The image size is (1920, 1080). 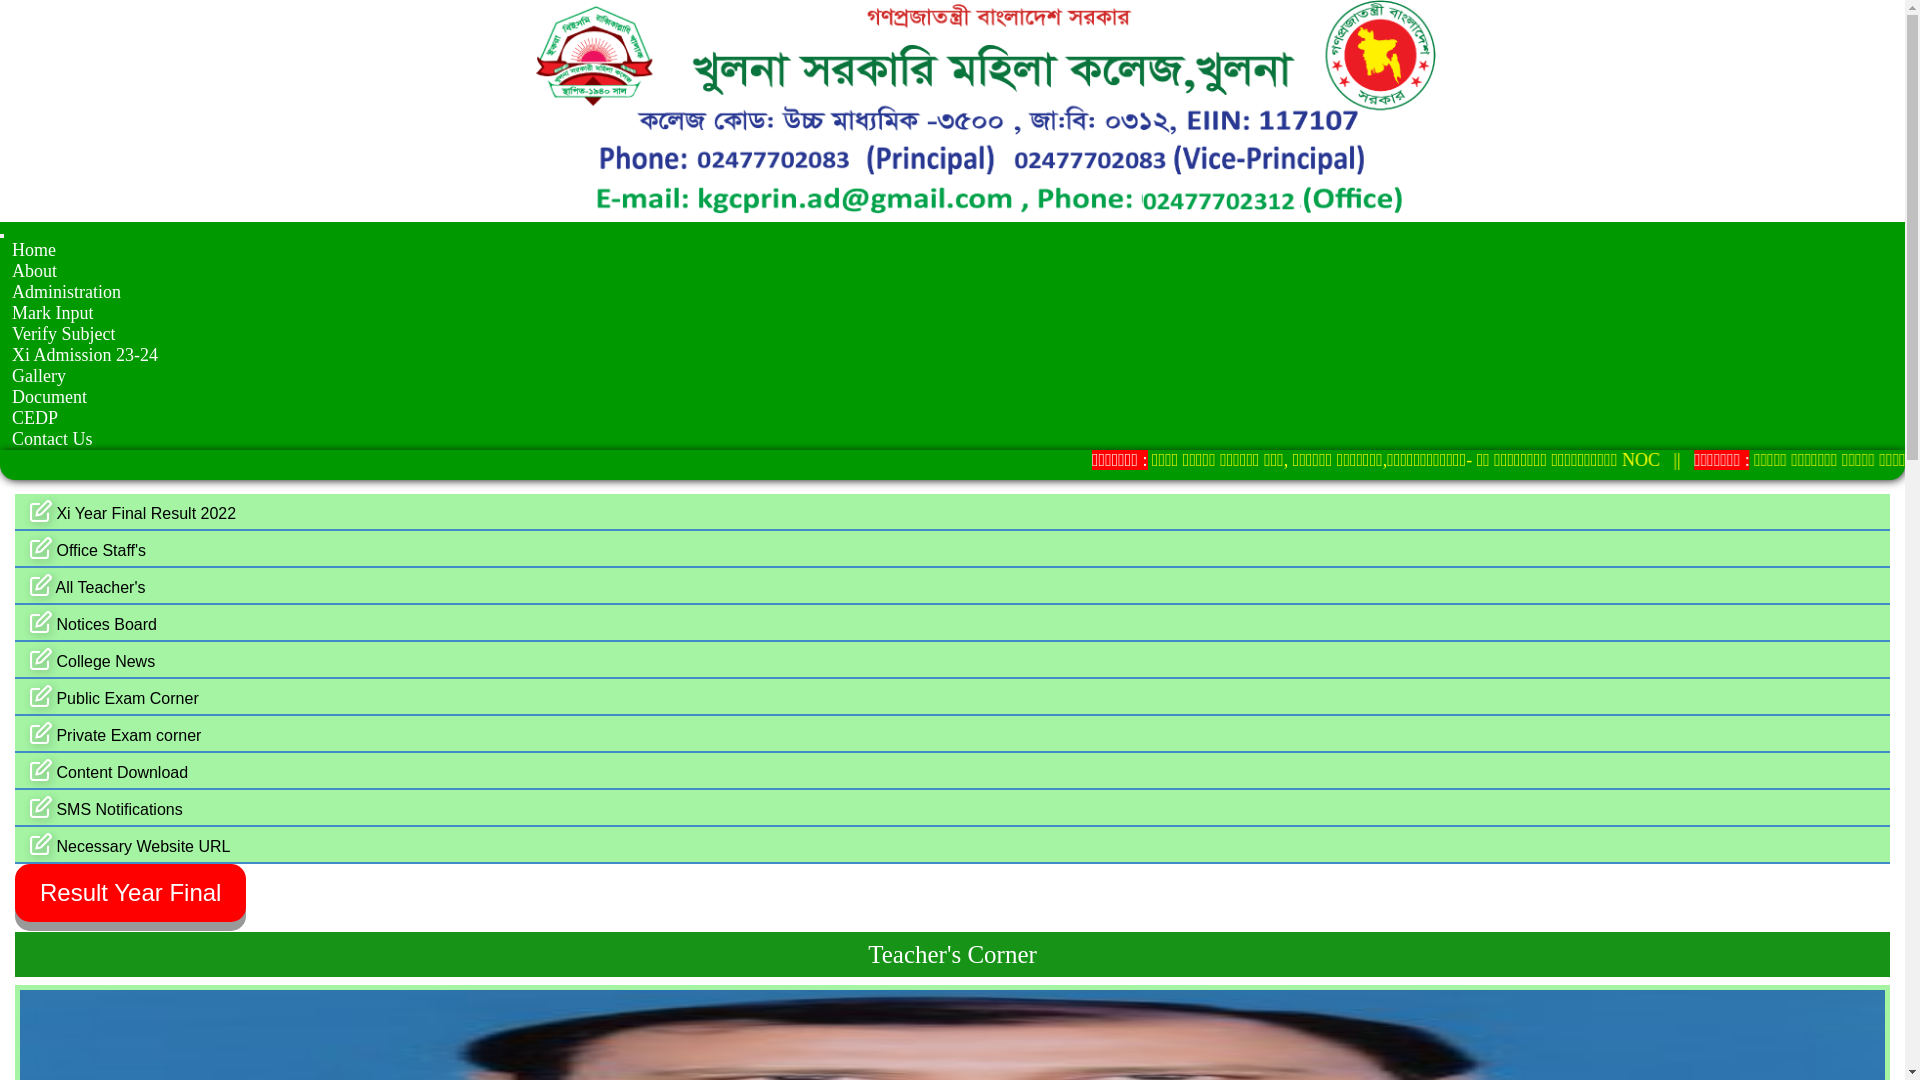 What do you see at coordinates (35, 272) in the screenshot?
I see `About` at bounding box center [35, 272].